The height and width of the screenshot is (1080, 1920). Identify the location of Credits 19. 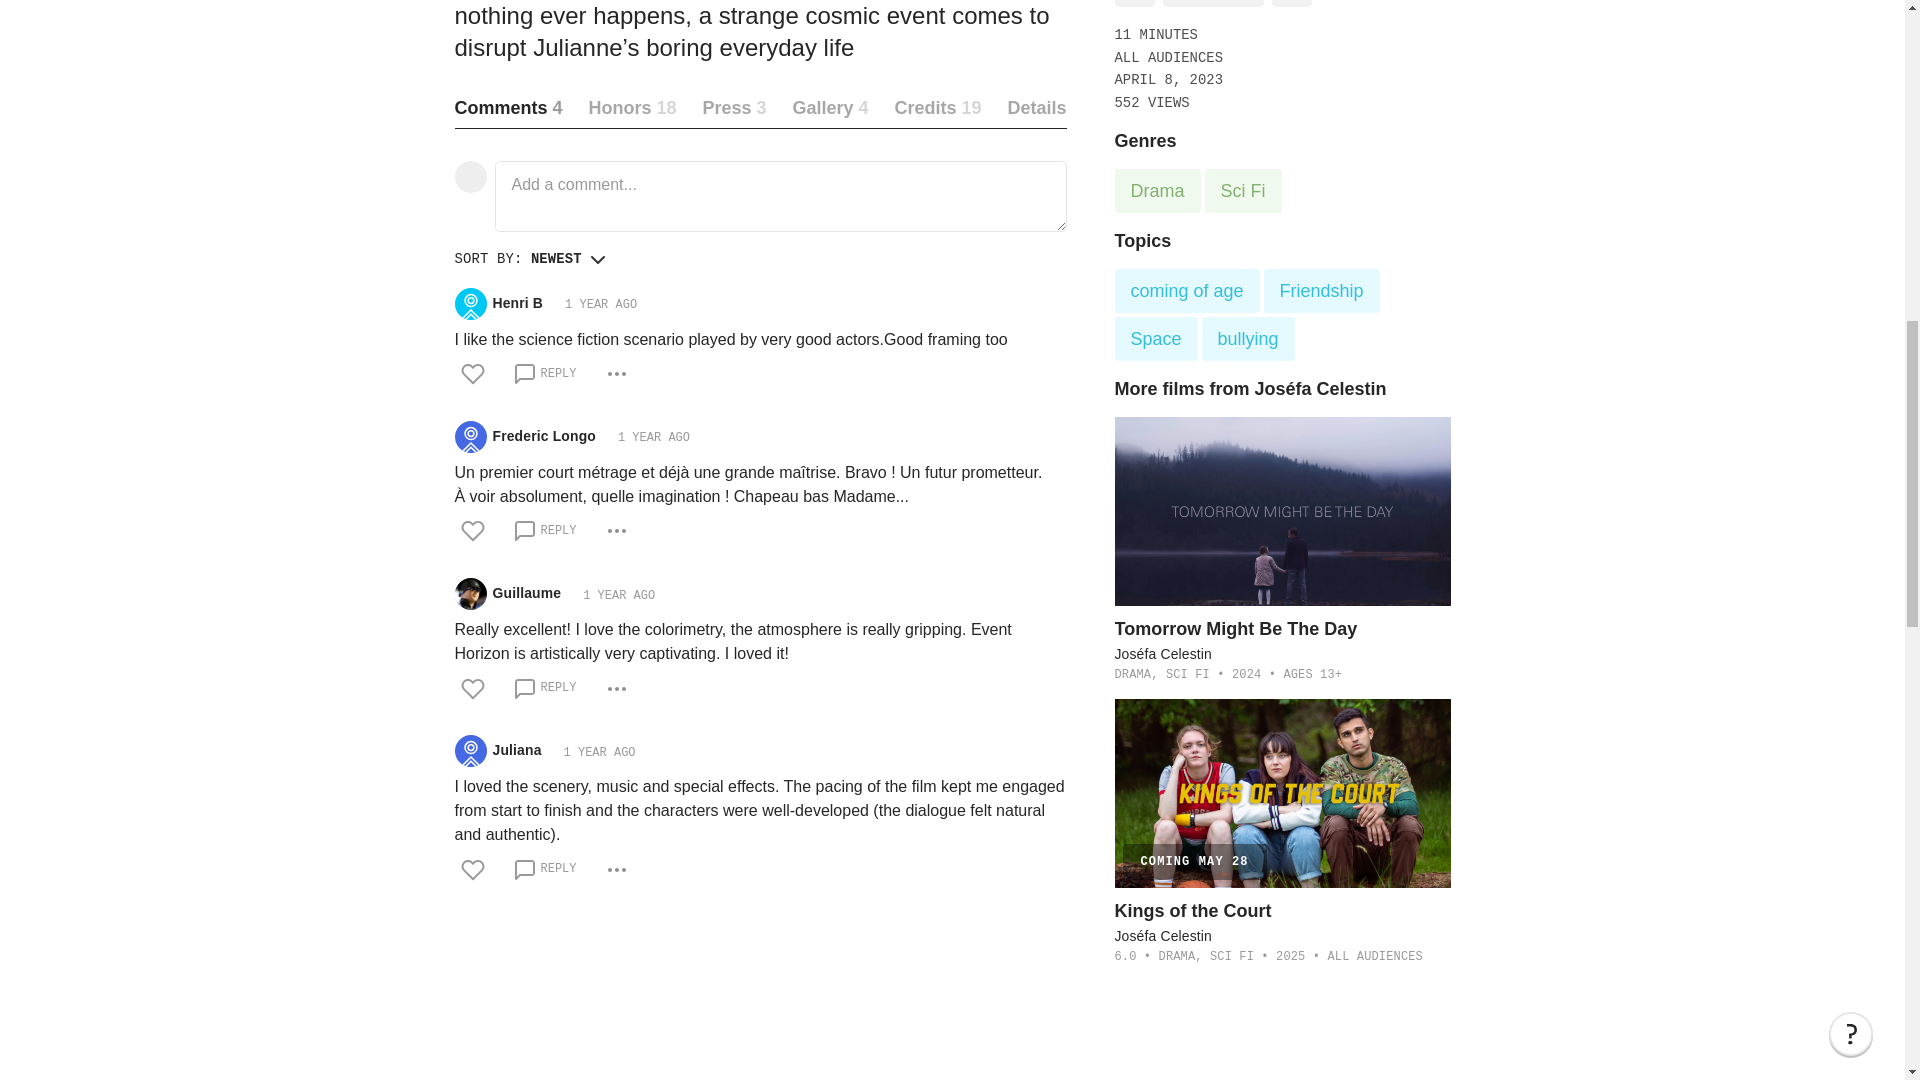
(938, 108).